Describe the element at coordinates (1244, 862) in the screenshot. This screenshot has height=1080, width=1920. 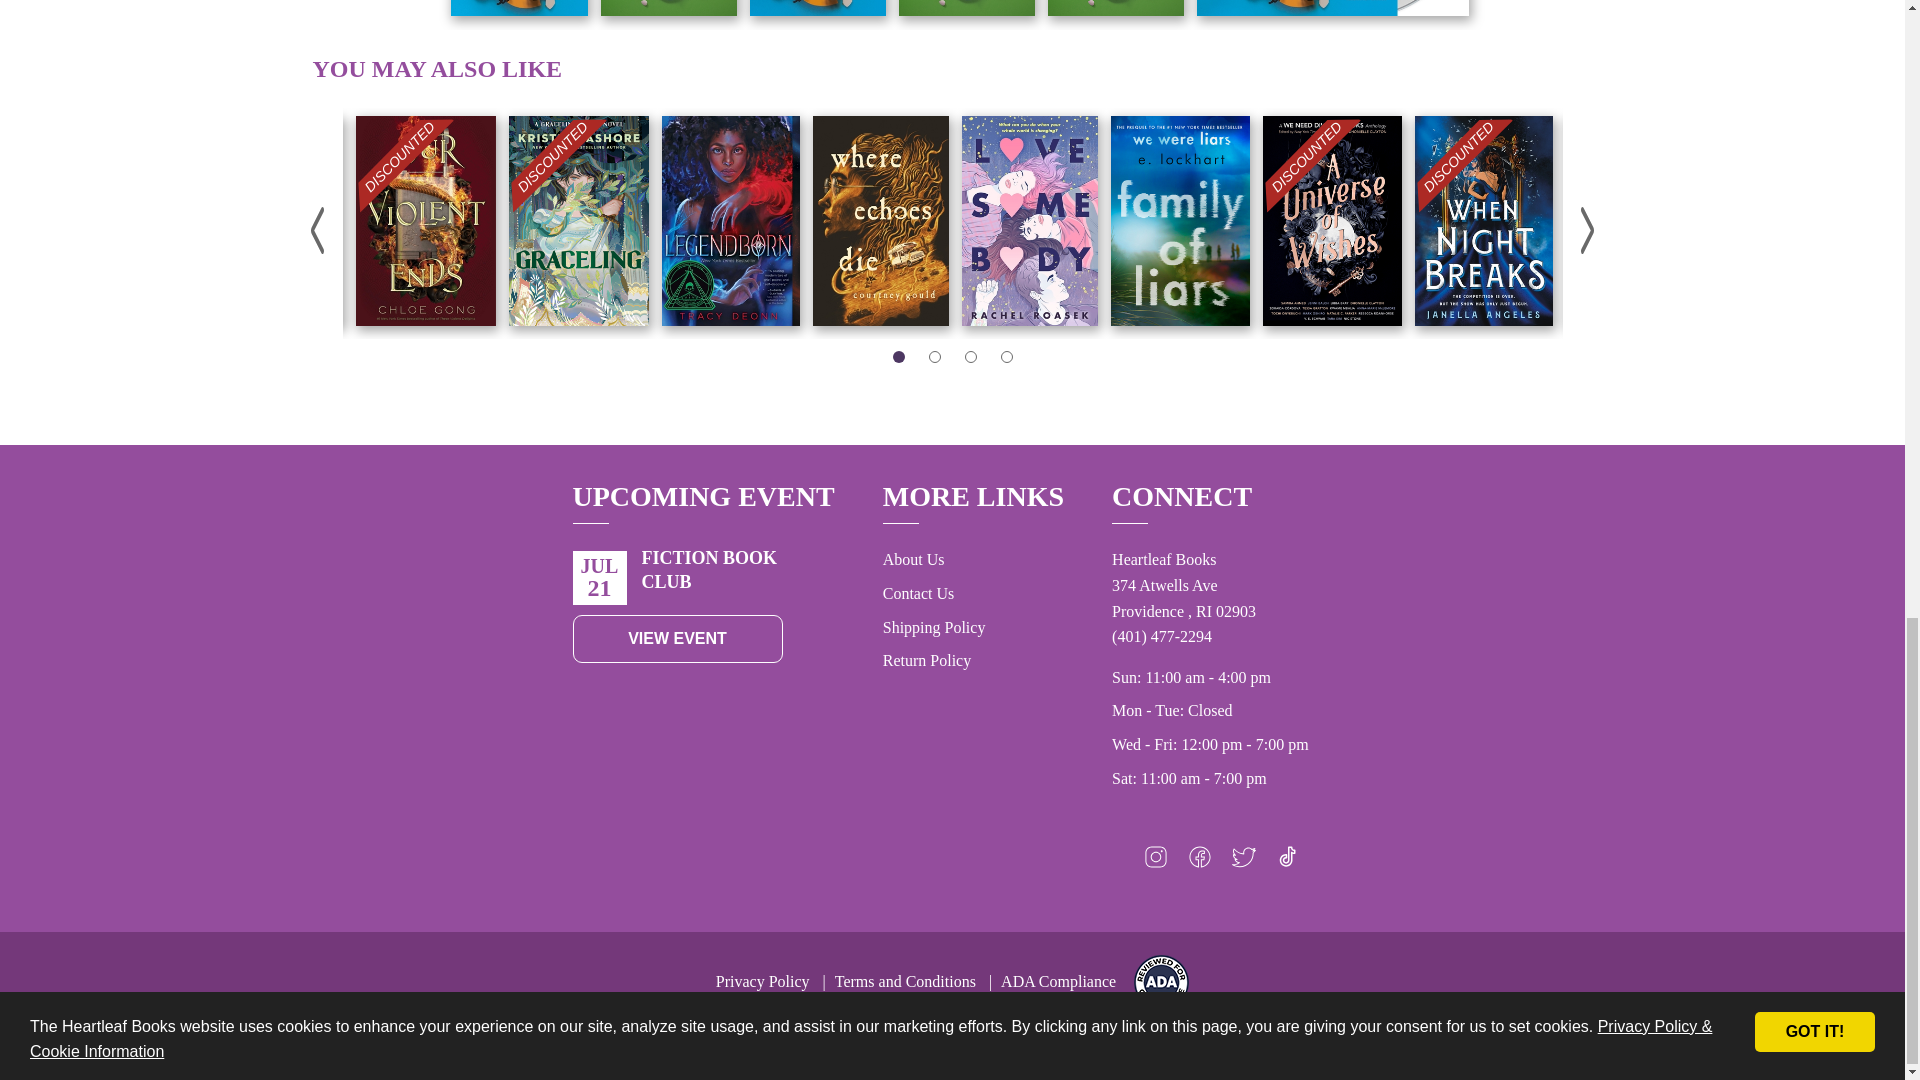
I see `Connect with Twitter` at that location.